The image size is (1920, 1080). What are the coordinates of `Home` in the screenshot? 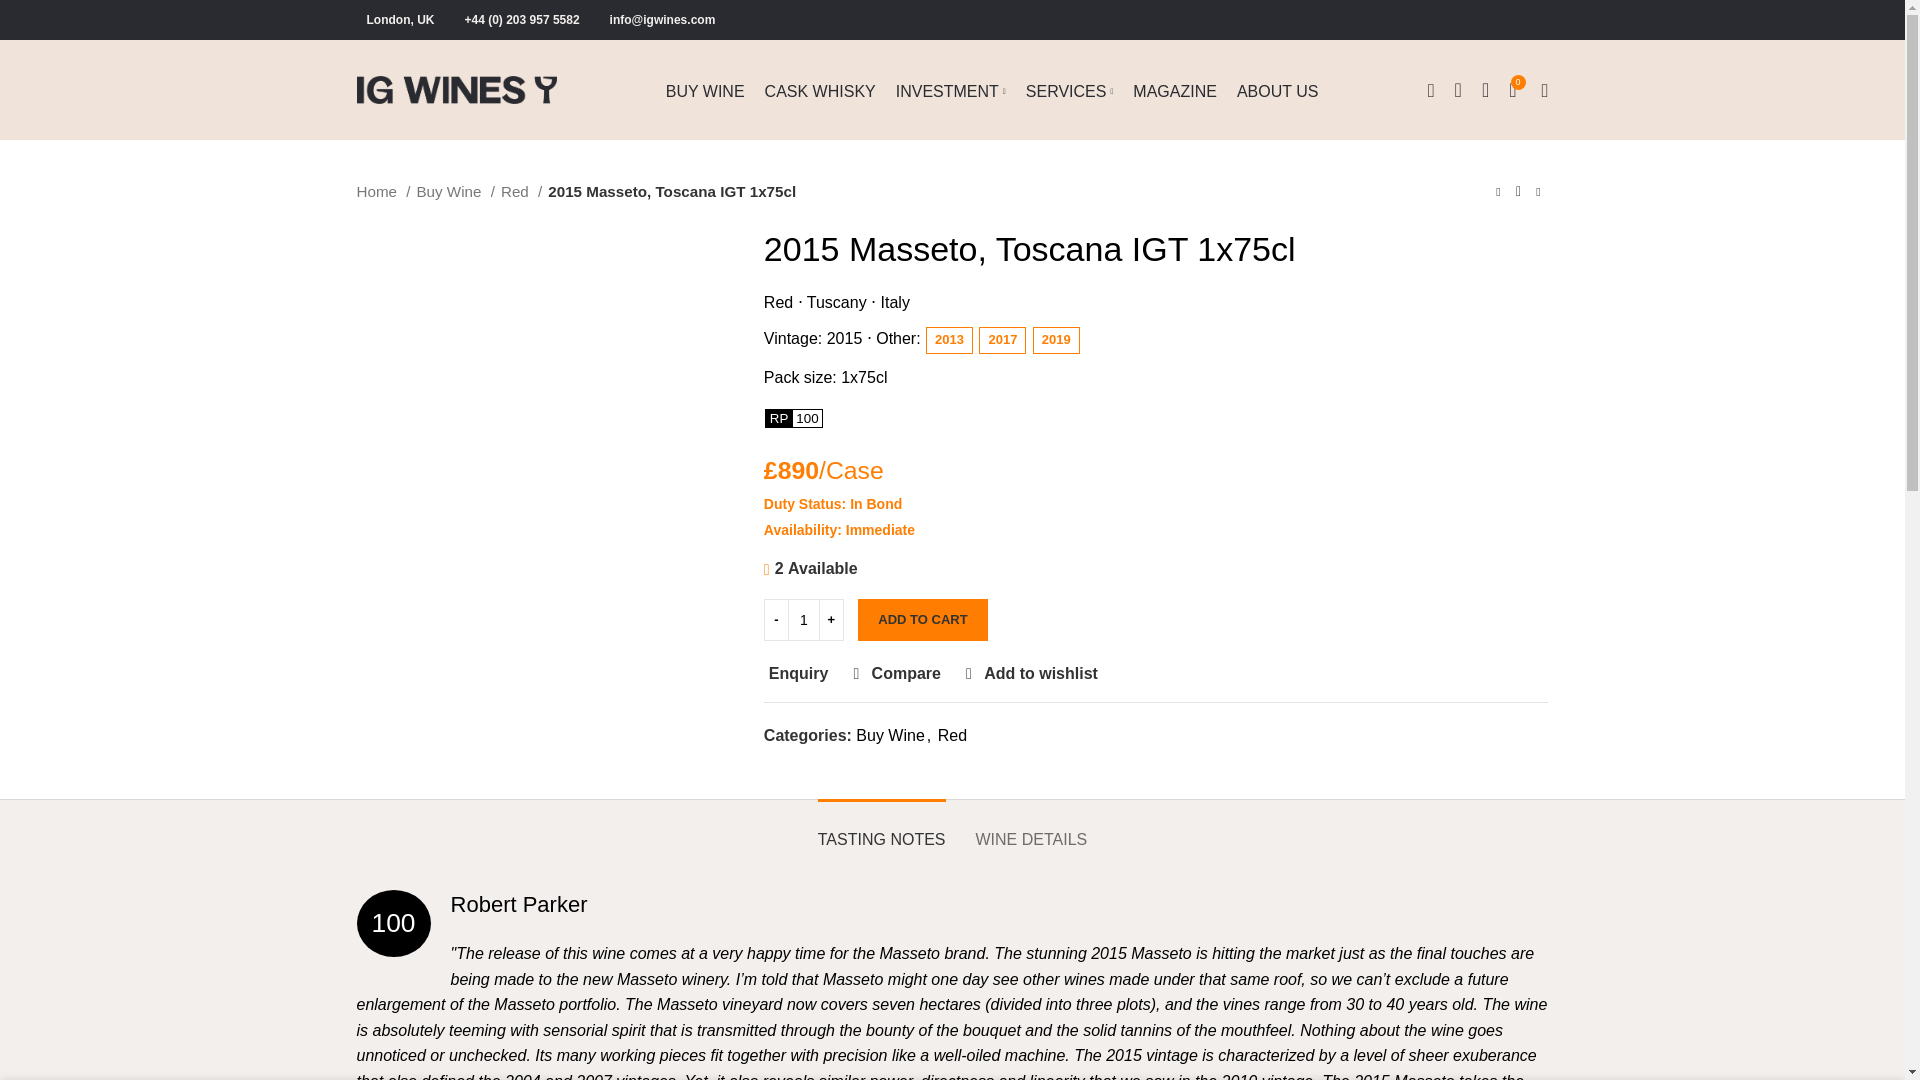 It's located at (382, 192).